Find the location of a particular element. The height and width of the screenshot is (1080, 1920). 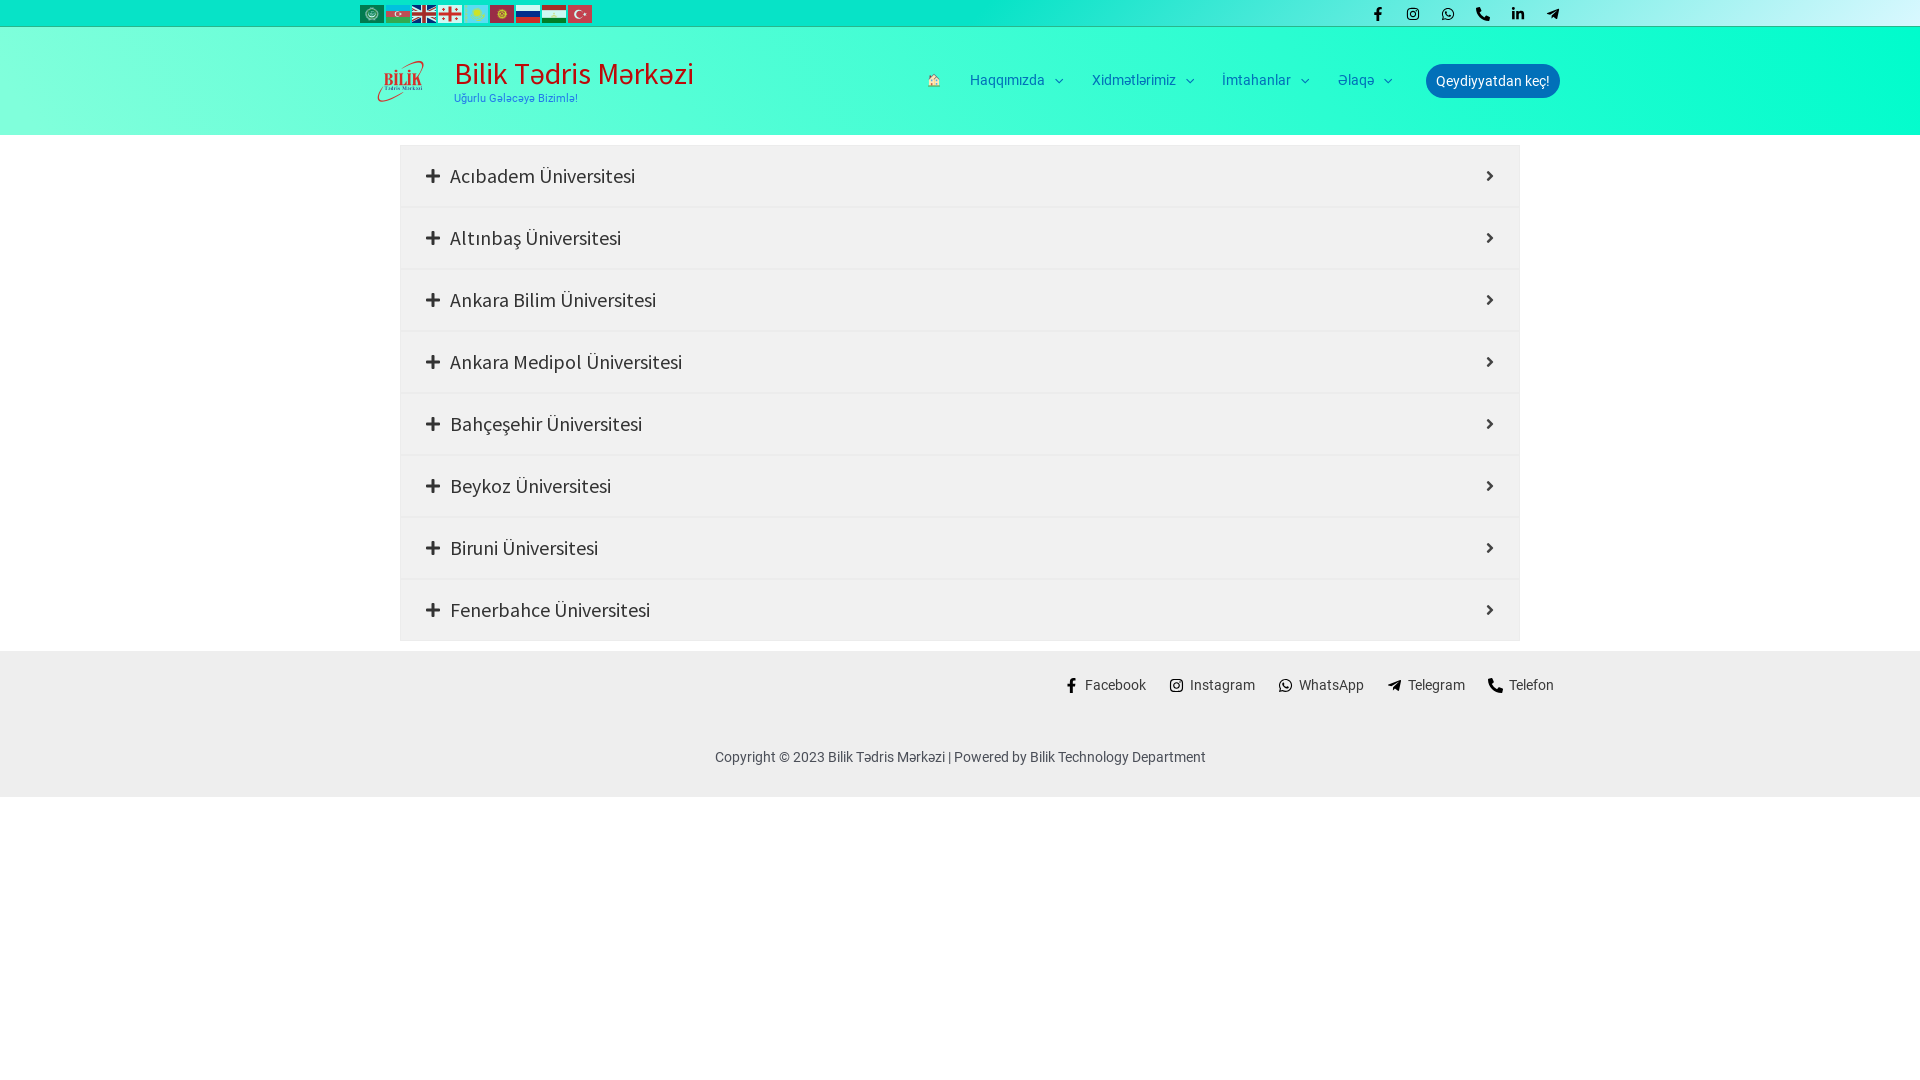

Telefon is located at coordinates (1522, 686).